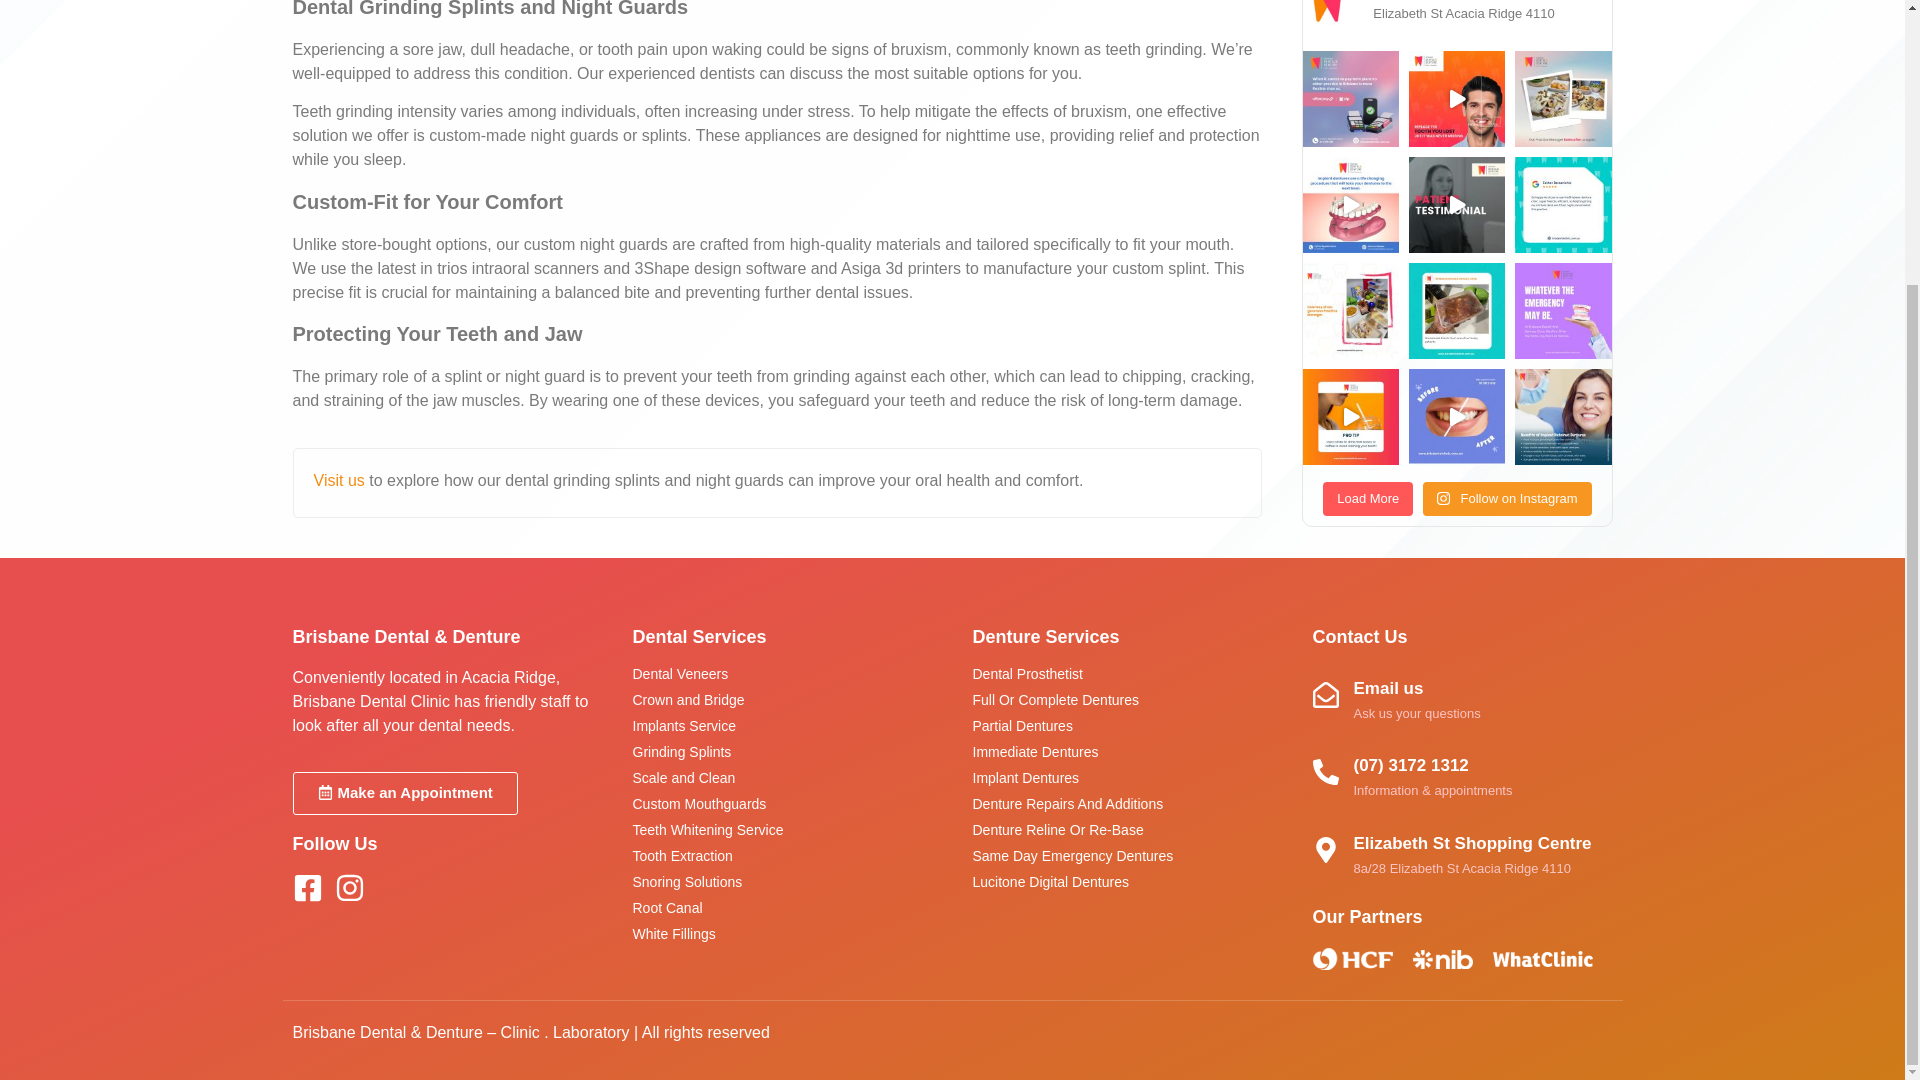  Describe the element at coordinates (1541, 958) in the screenshot. I see `what-clinic-white` at that location.